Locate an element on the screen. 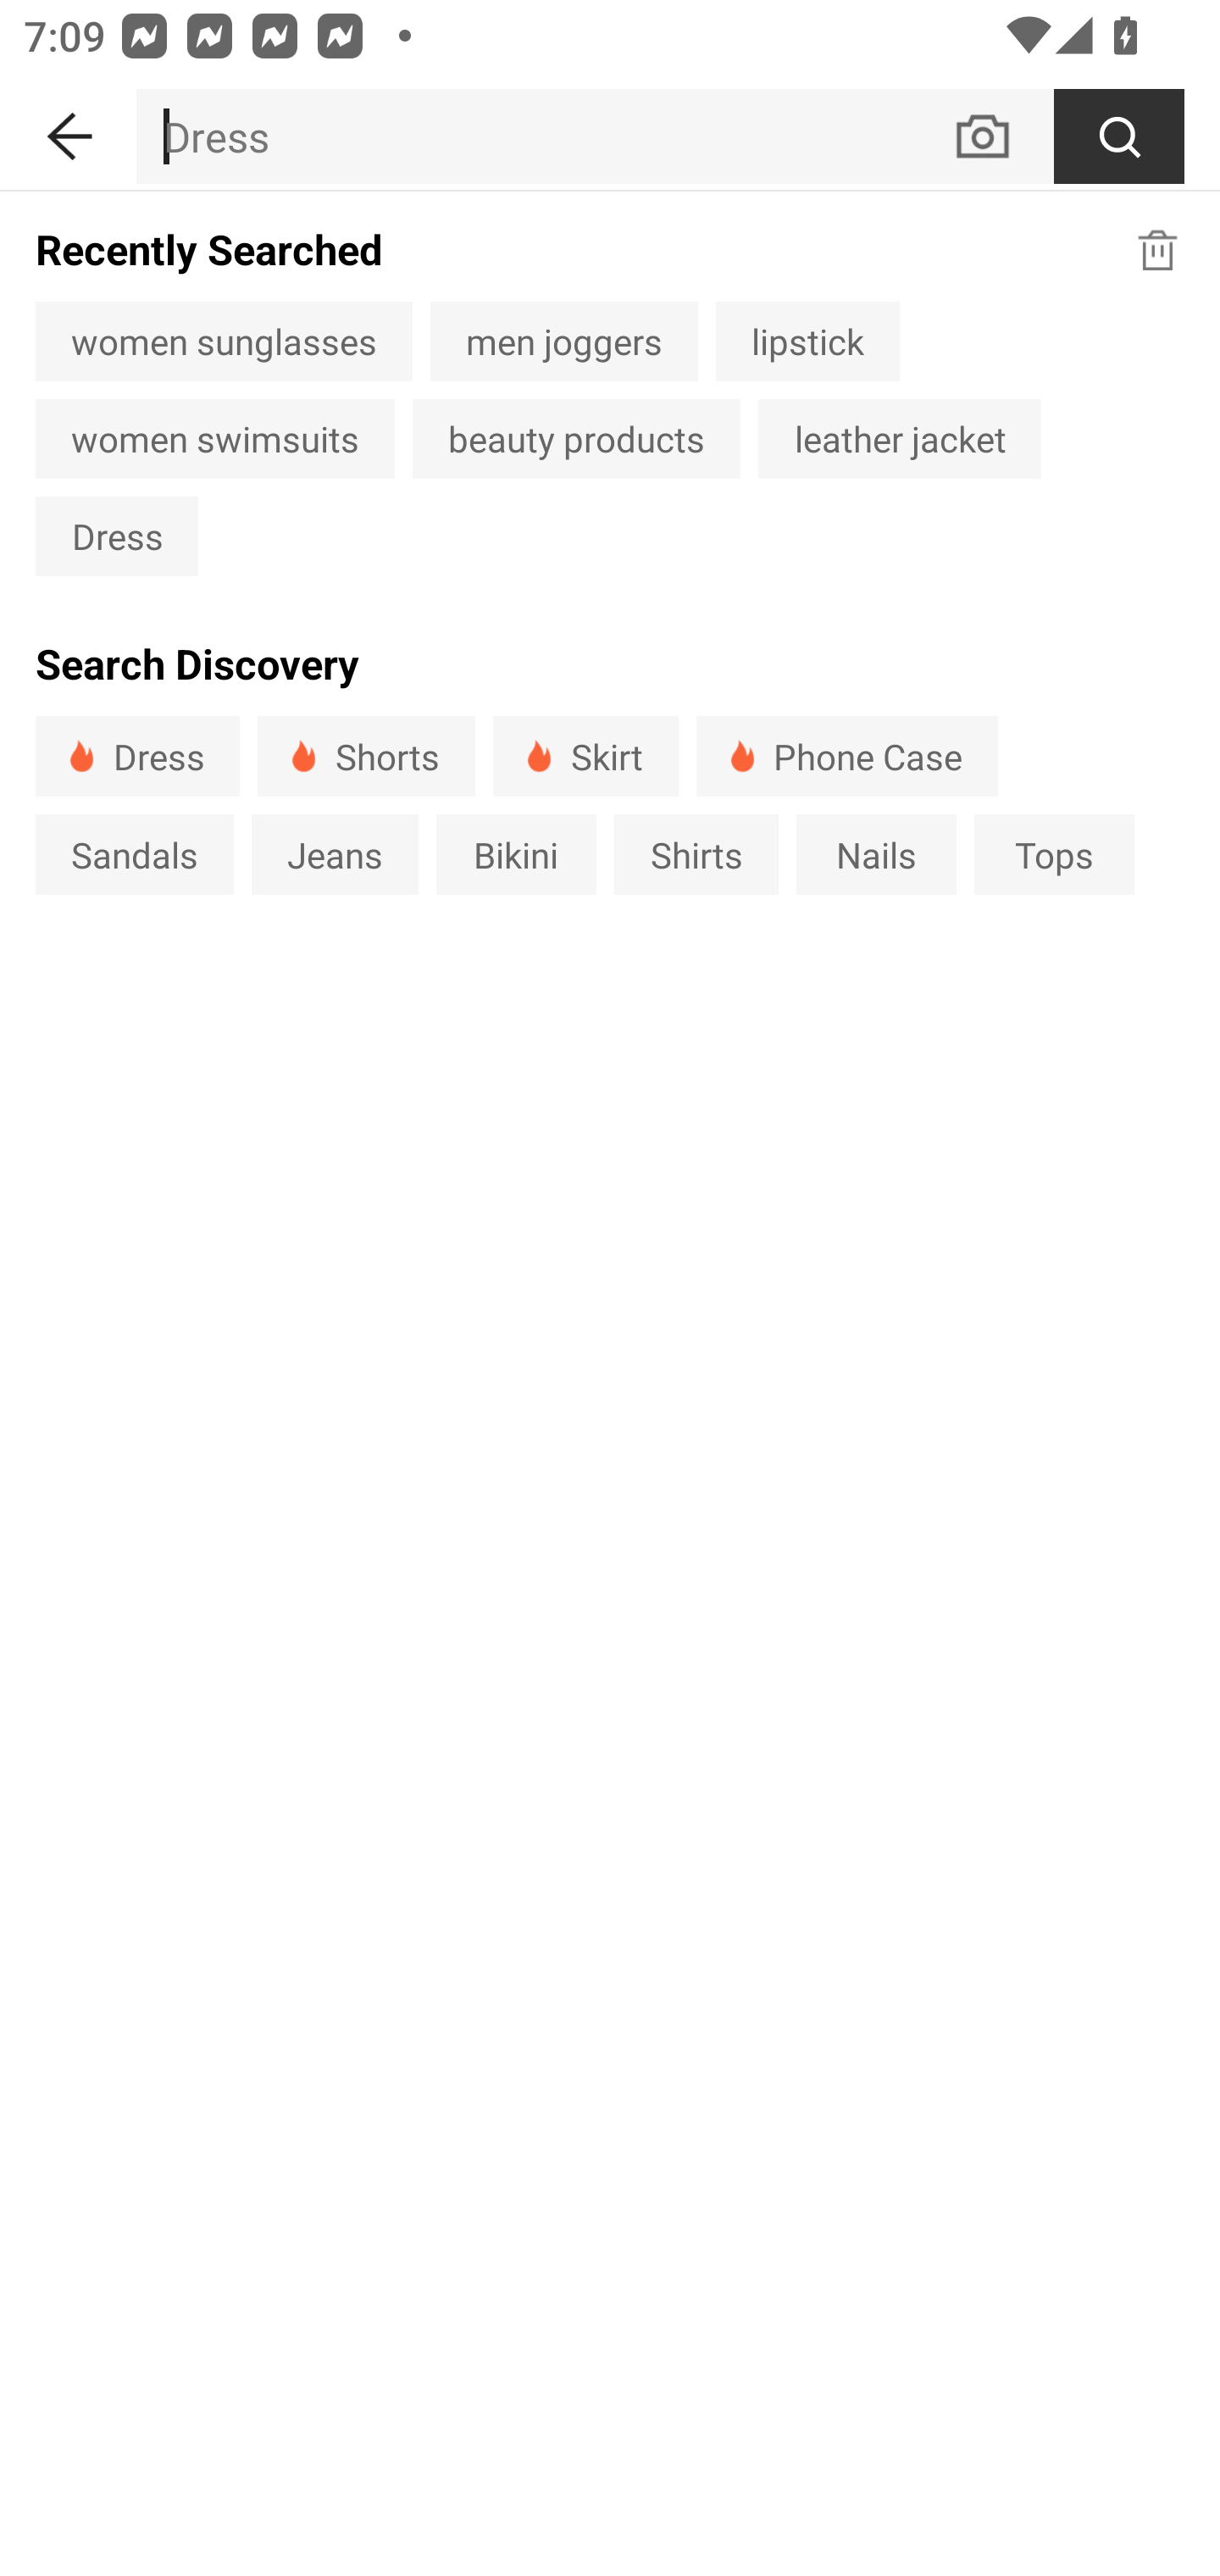 The height and width of the screenshot is (2576, 1220). Dress is located at coordinates (116, 536).